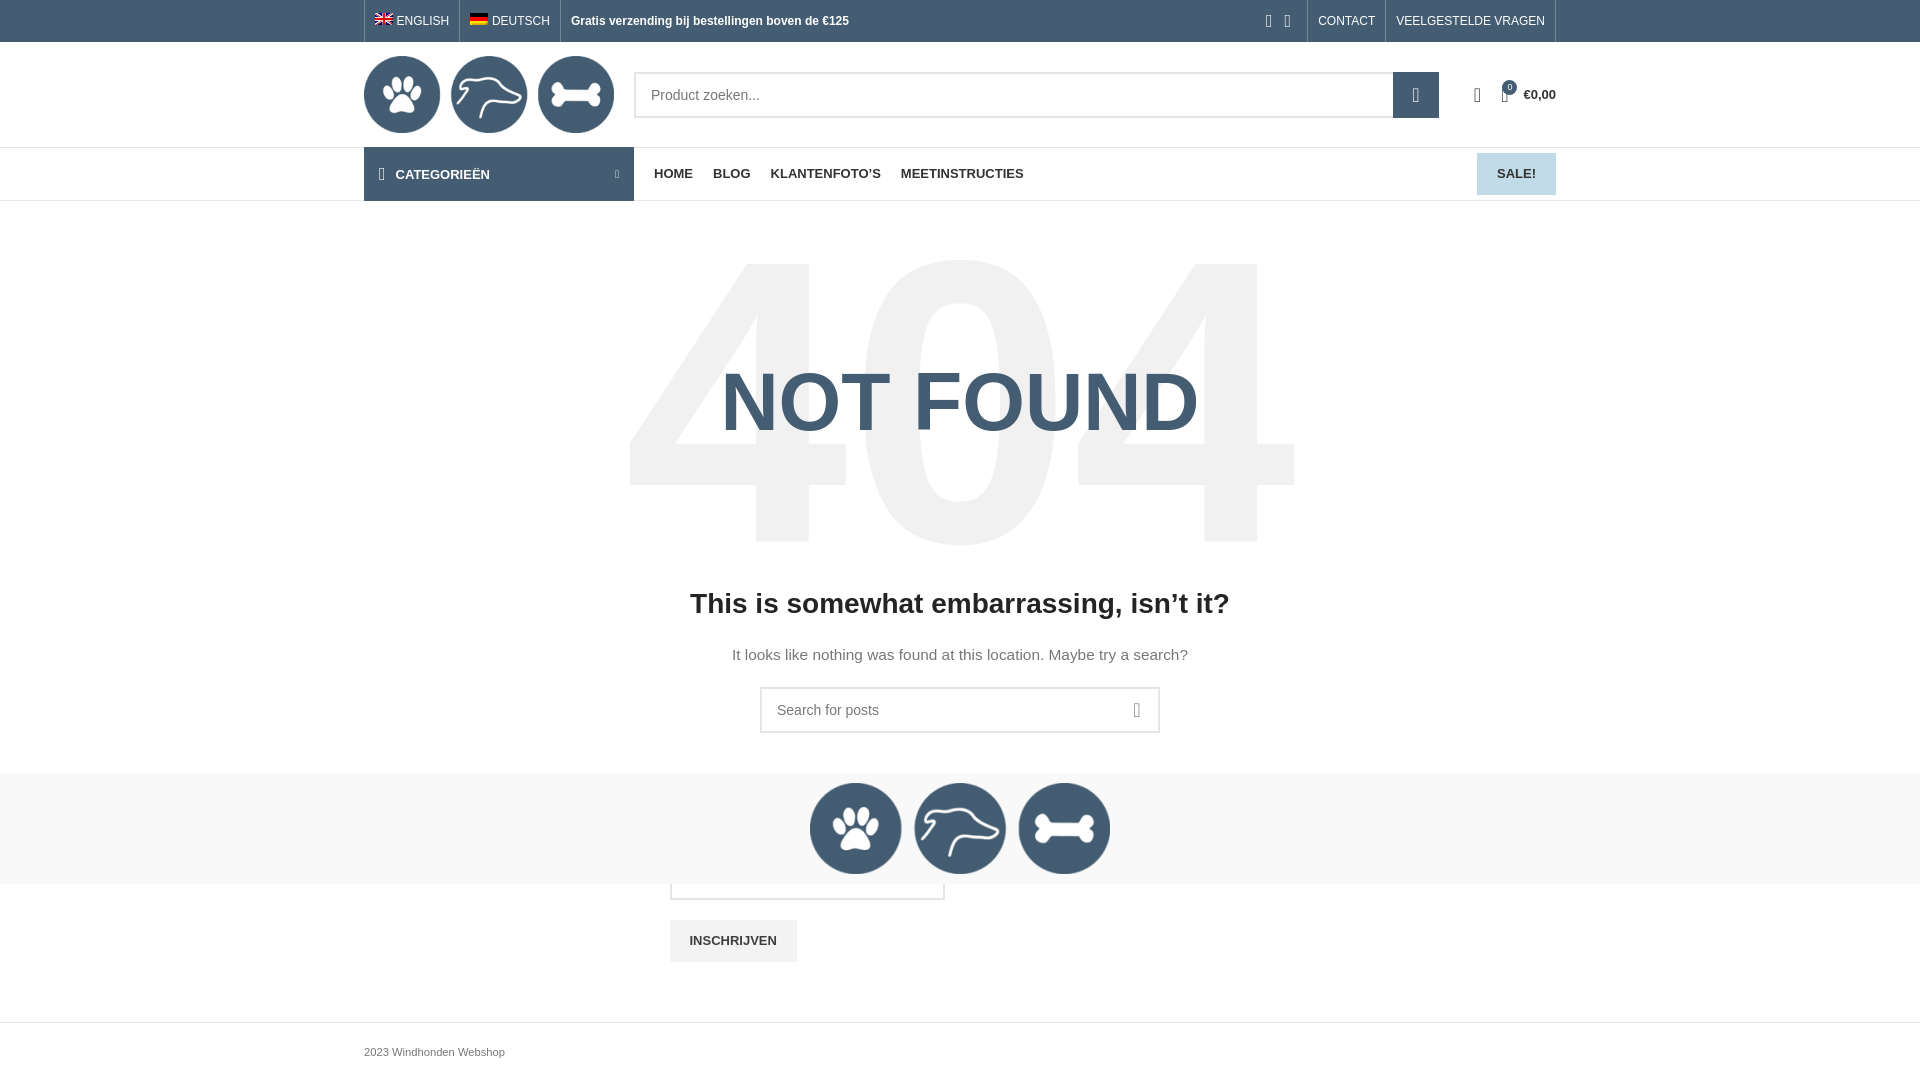  I want to click on Deutsch, so click(510, 21).